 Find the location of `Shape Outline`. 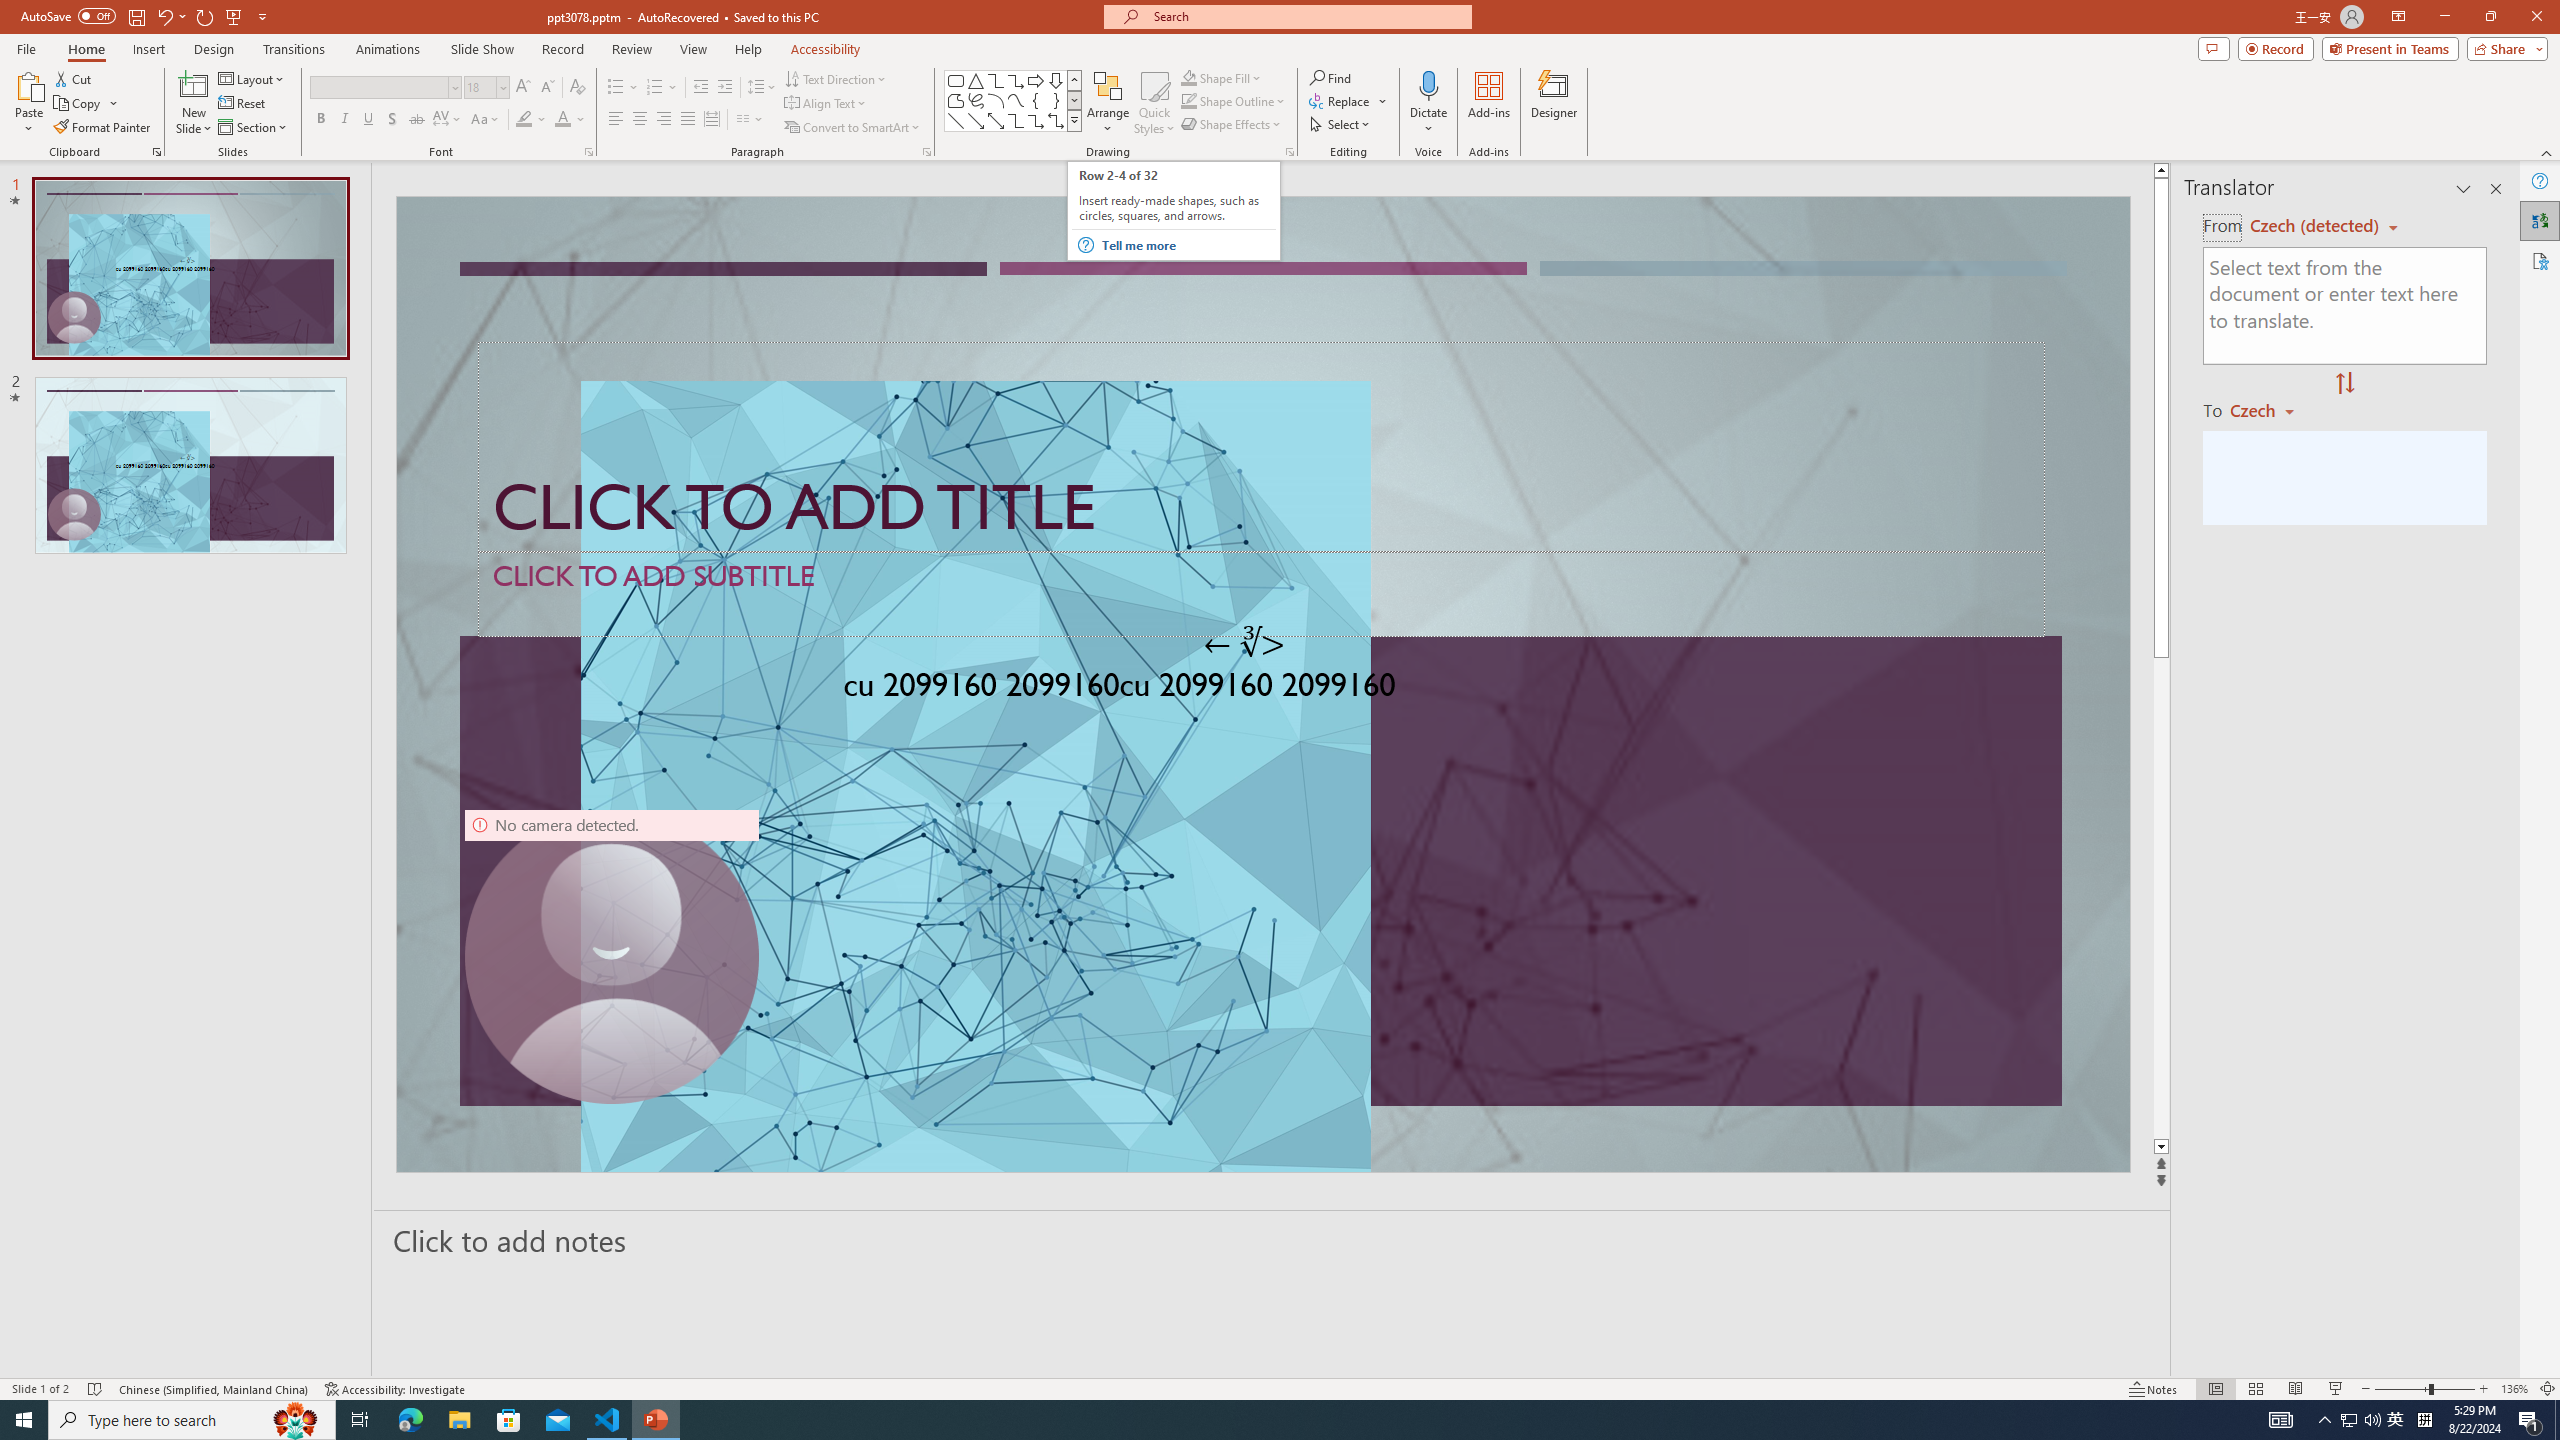

Shape Outline is located at coordinates (1234, 100).